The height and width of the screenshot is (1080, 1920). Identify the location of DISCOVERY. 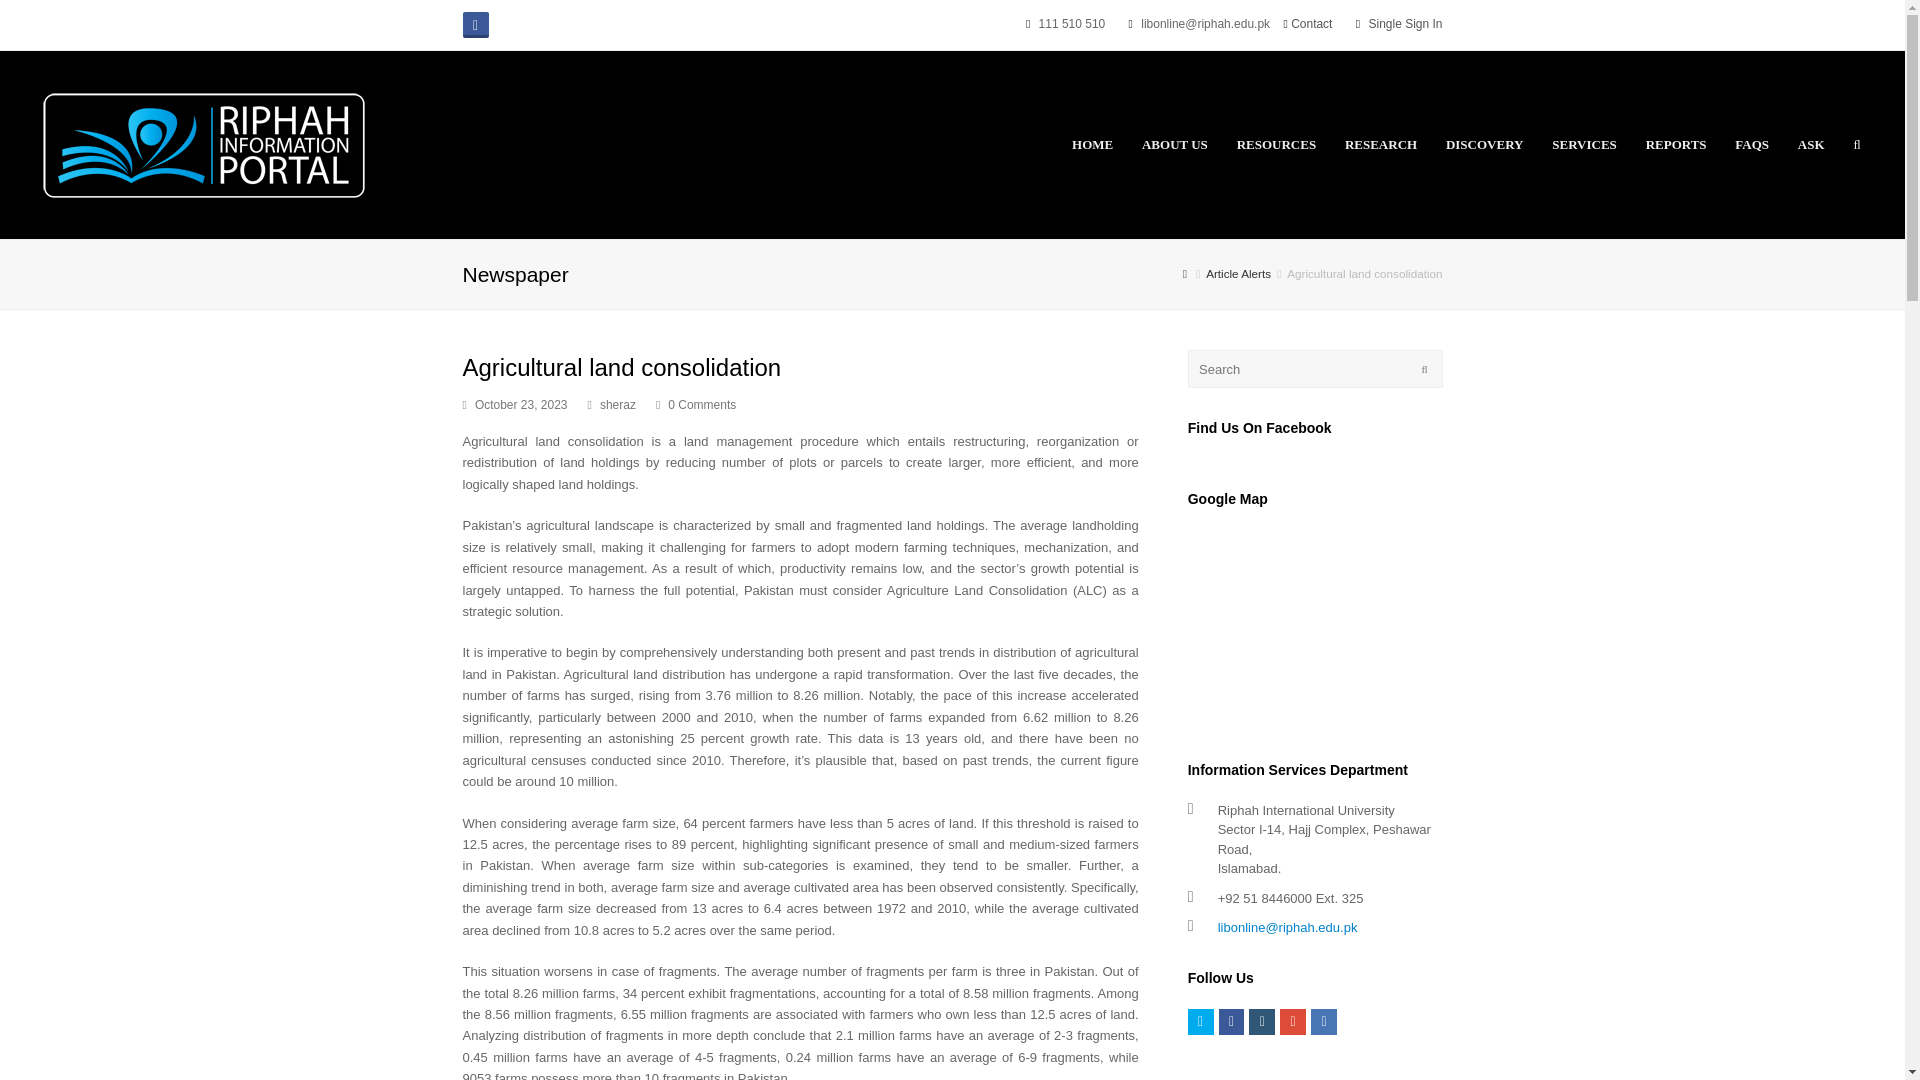
(1484, 144).